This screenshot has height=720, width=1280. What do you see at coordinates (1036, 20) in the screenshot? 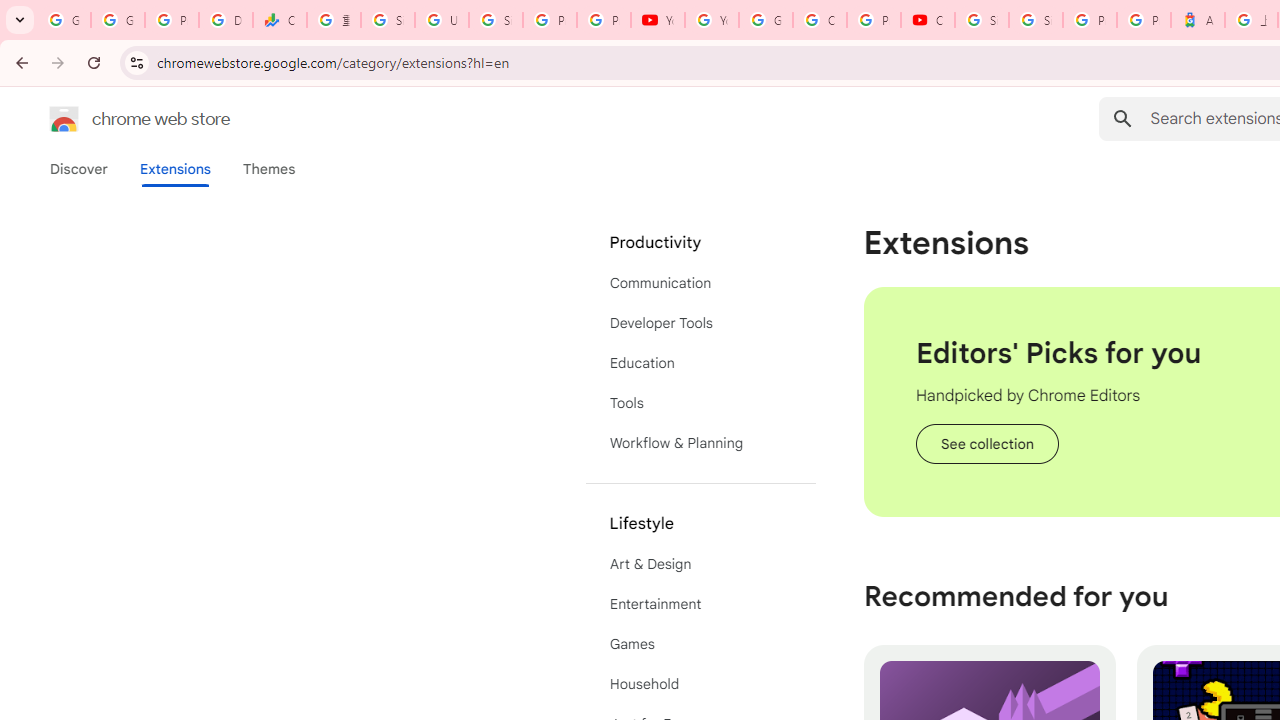
I see `Sign in - Google Accounts` at bounding box center [1036, 20].